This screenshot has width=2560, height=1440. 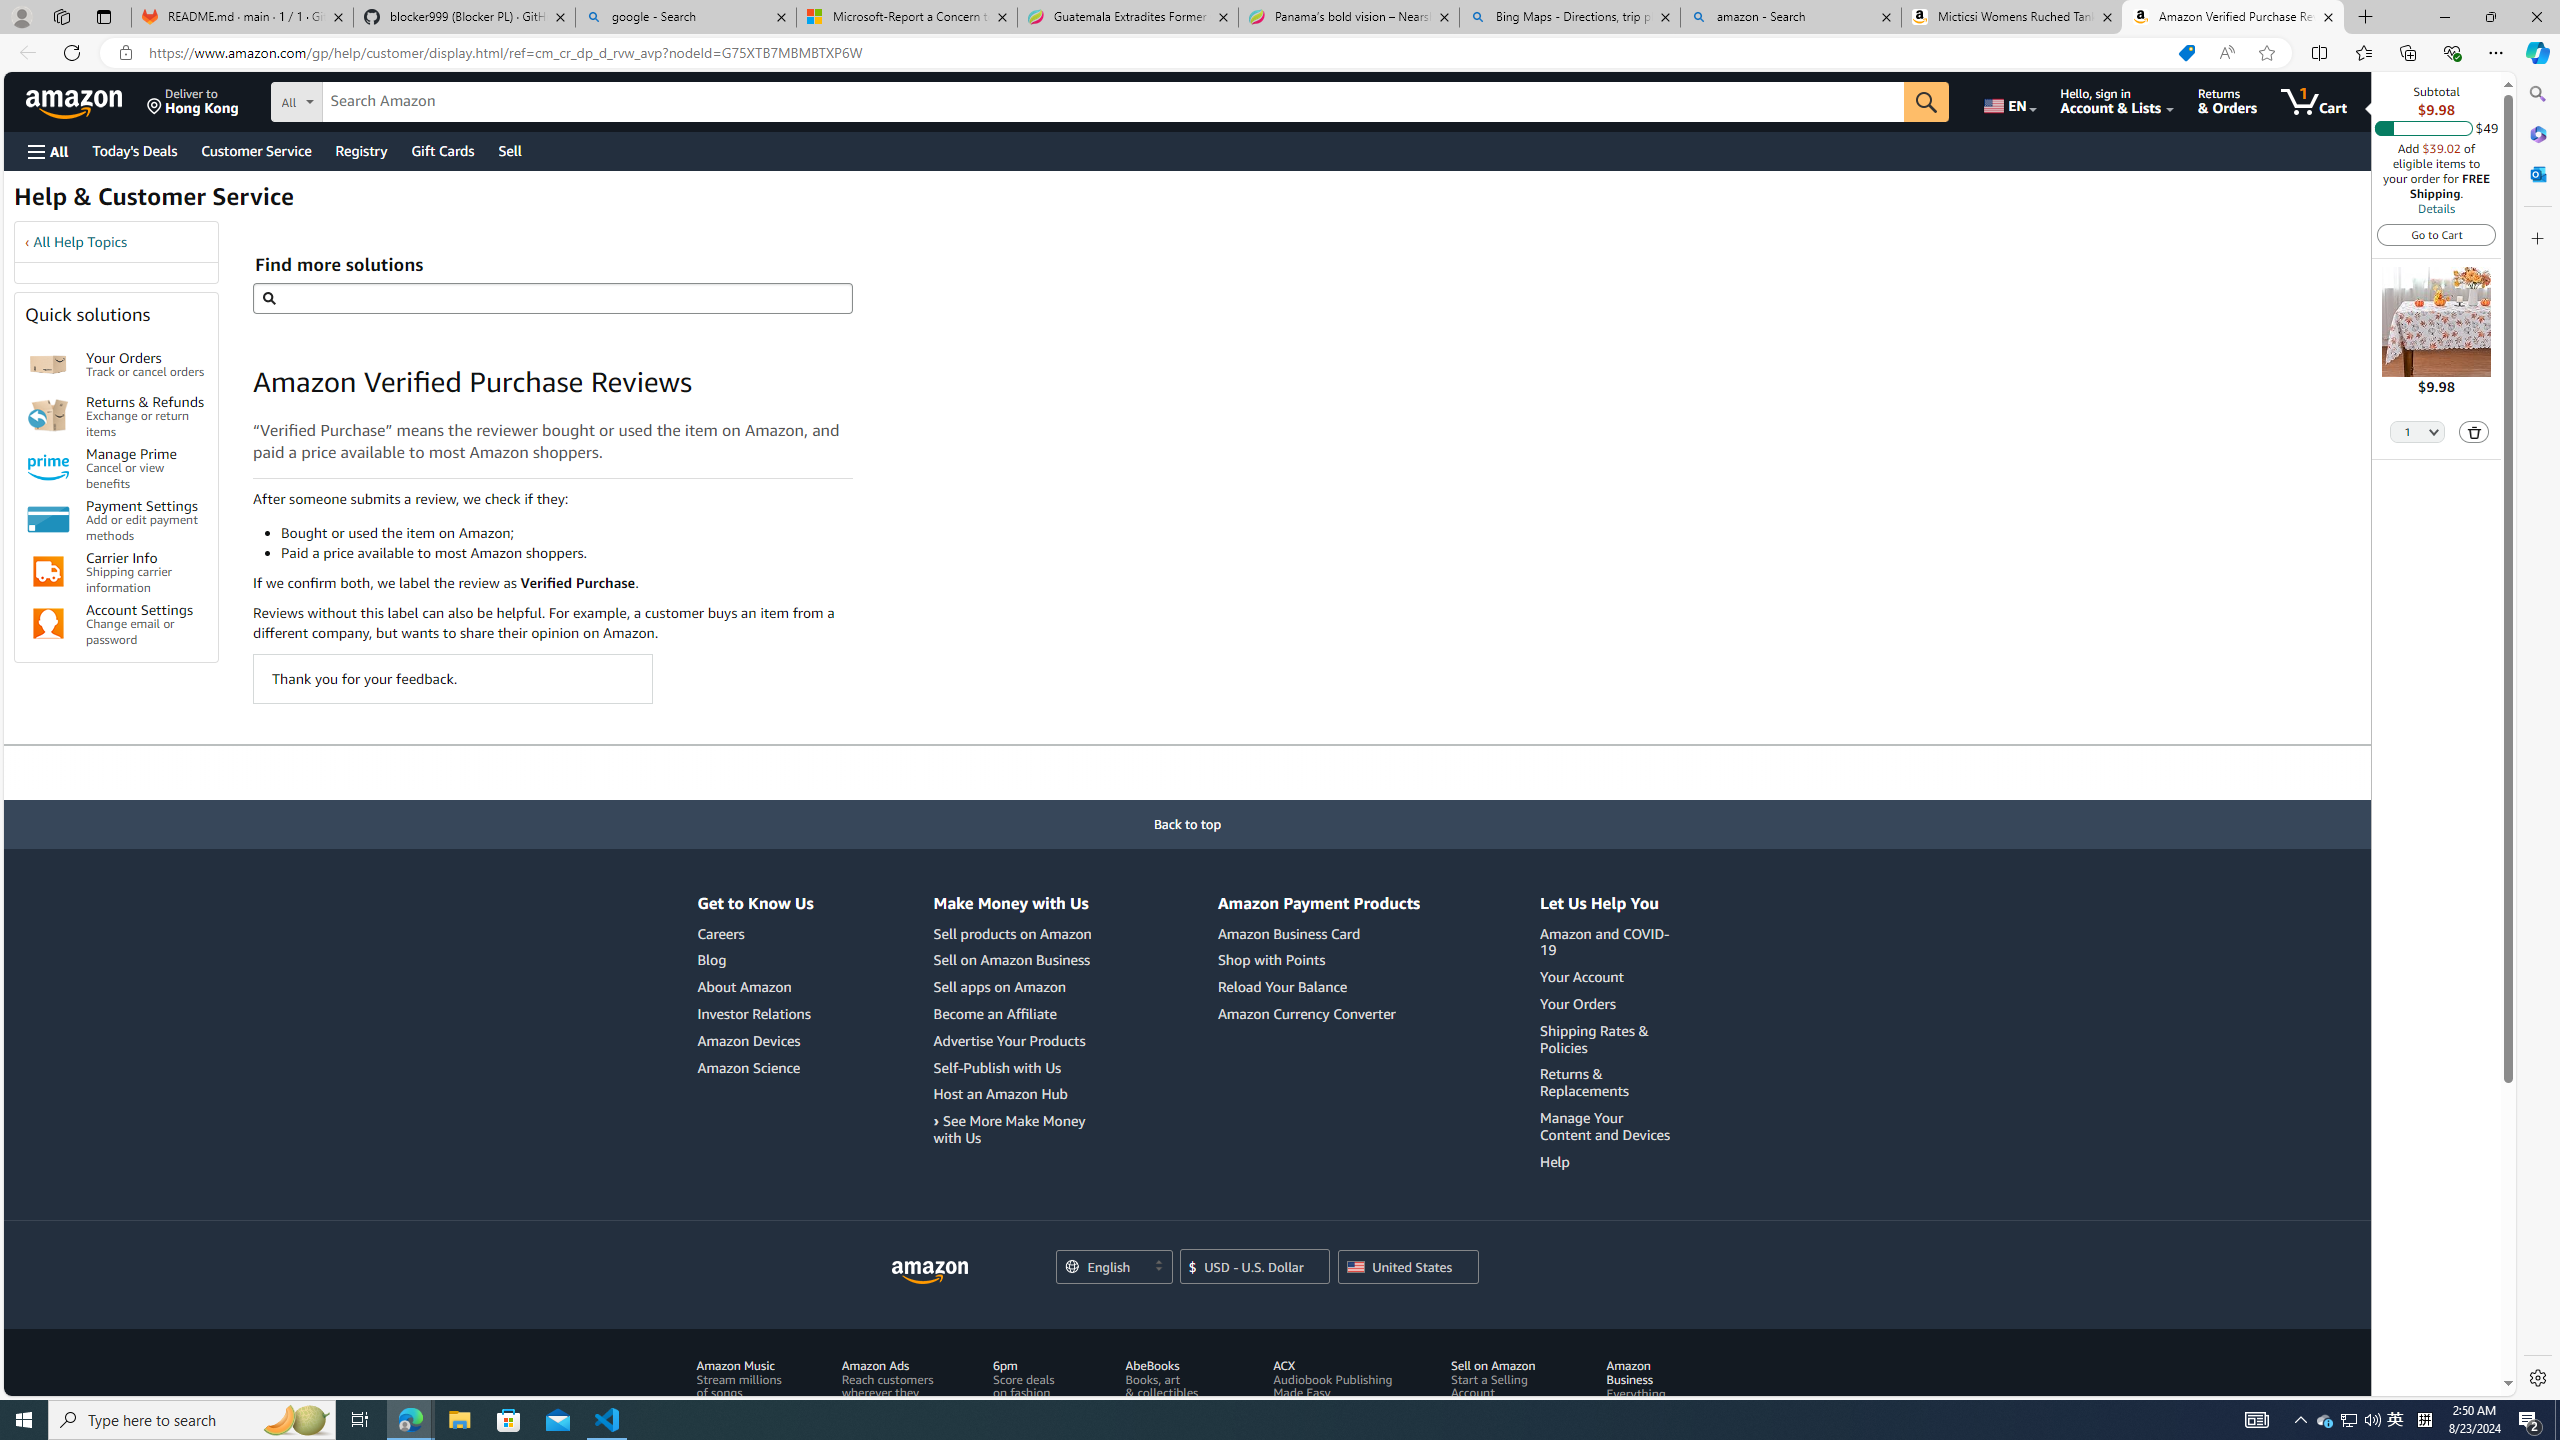 I want to click on Help & Customer Service, so click(x=153, y=202).